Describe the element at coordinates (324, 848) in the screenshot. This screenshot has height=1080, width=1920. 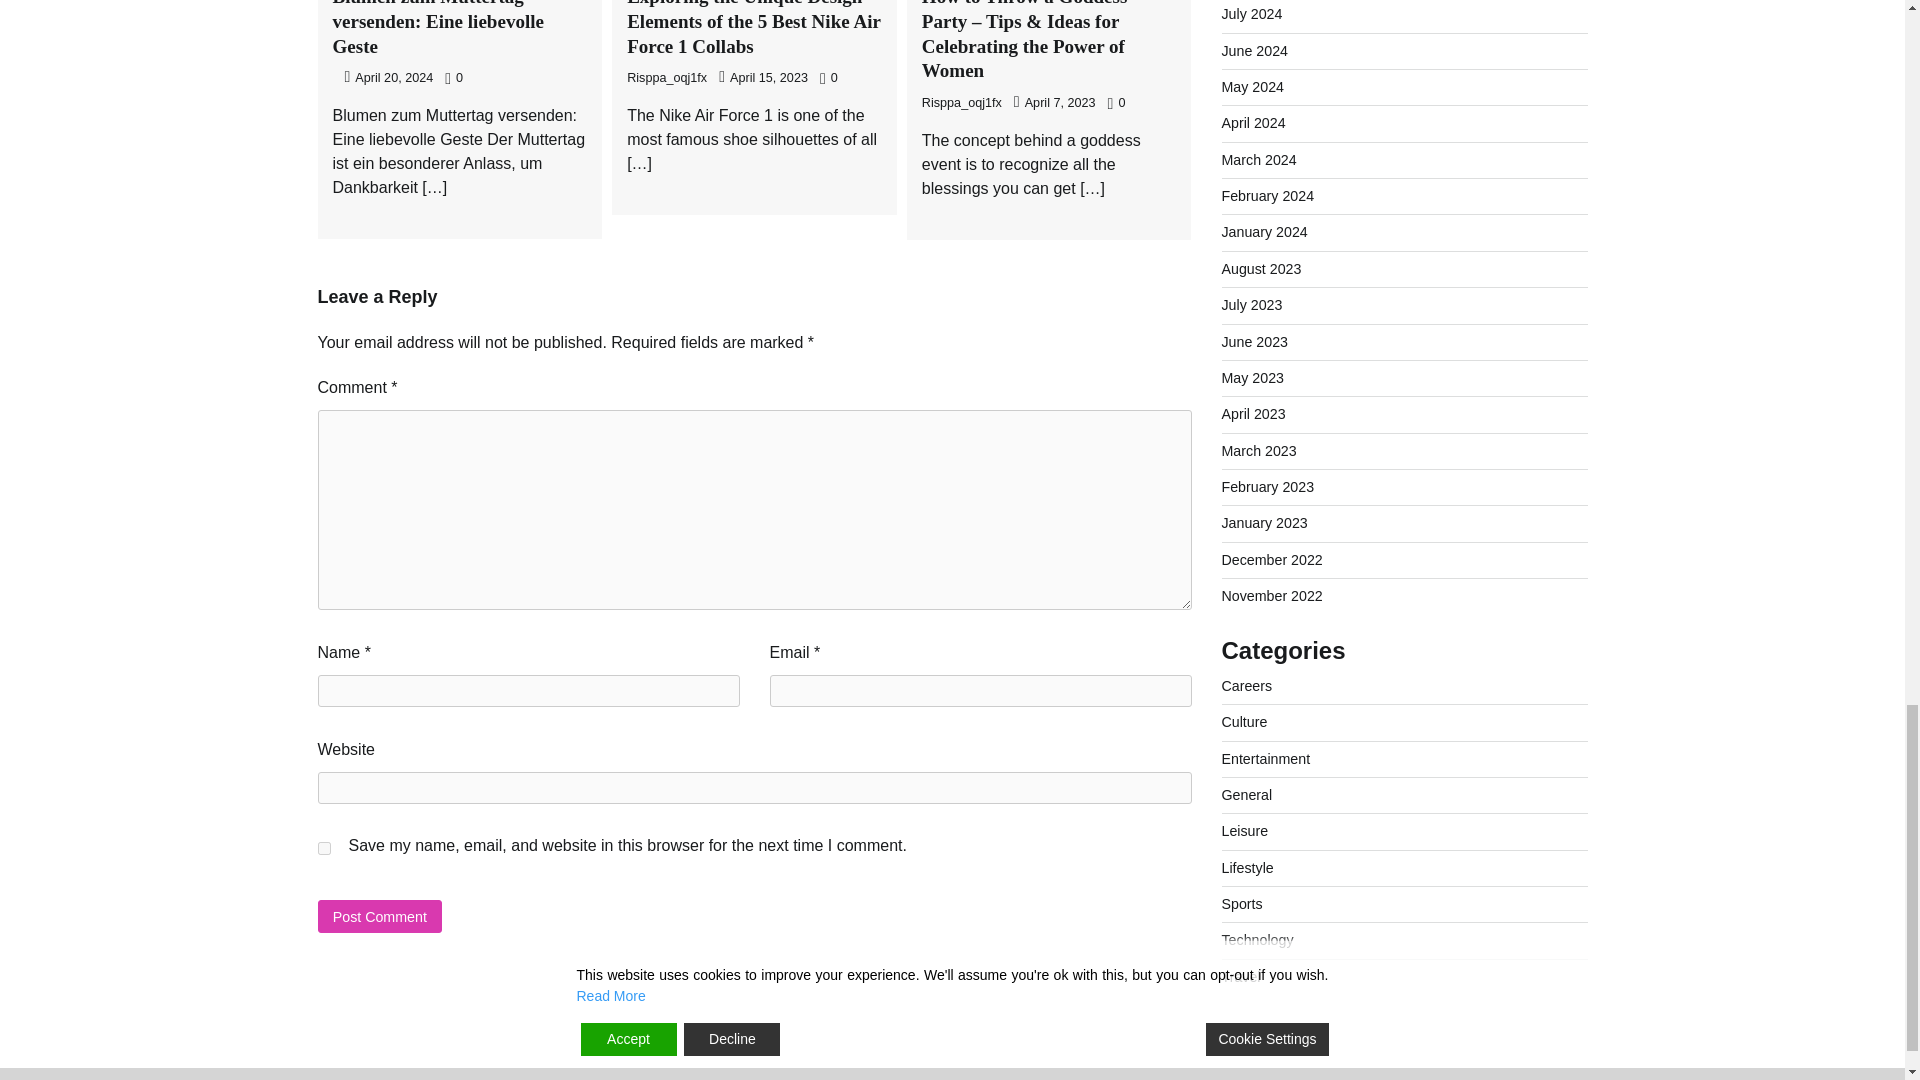
I see `yes` at that location.